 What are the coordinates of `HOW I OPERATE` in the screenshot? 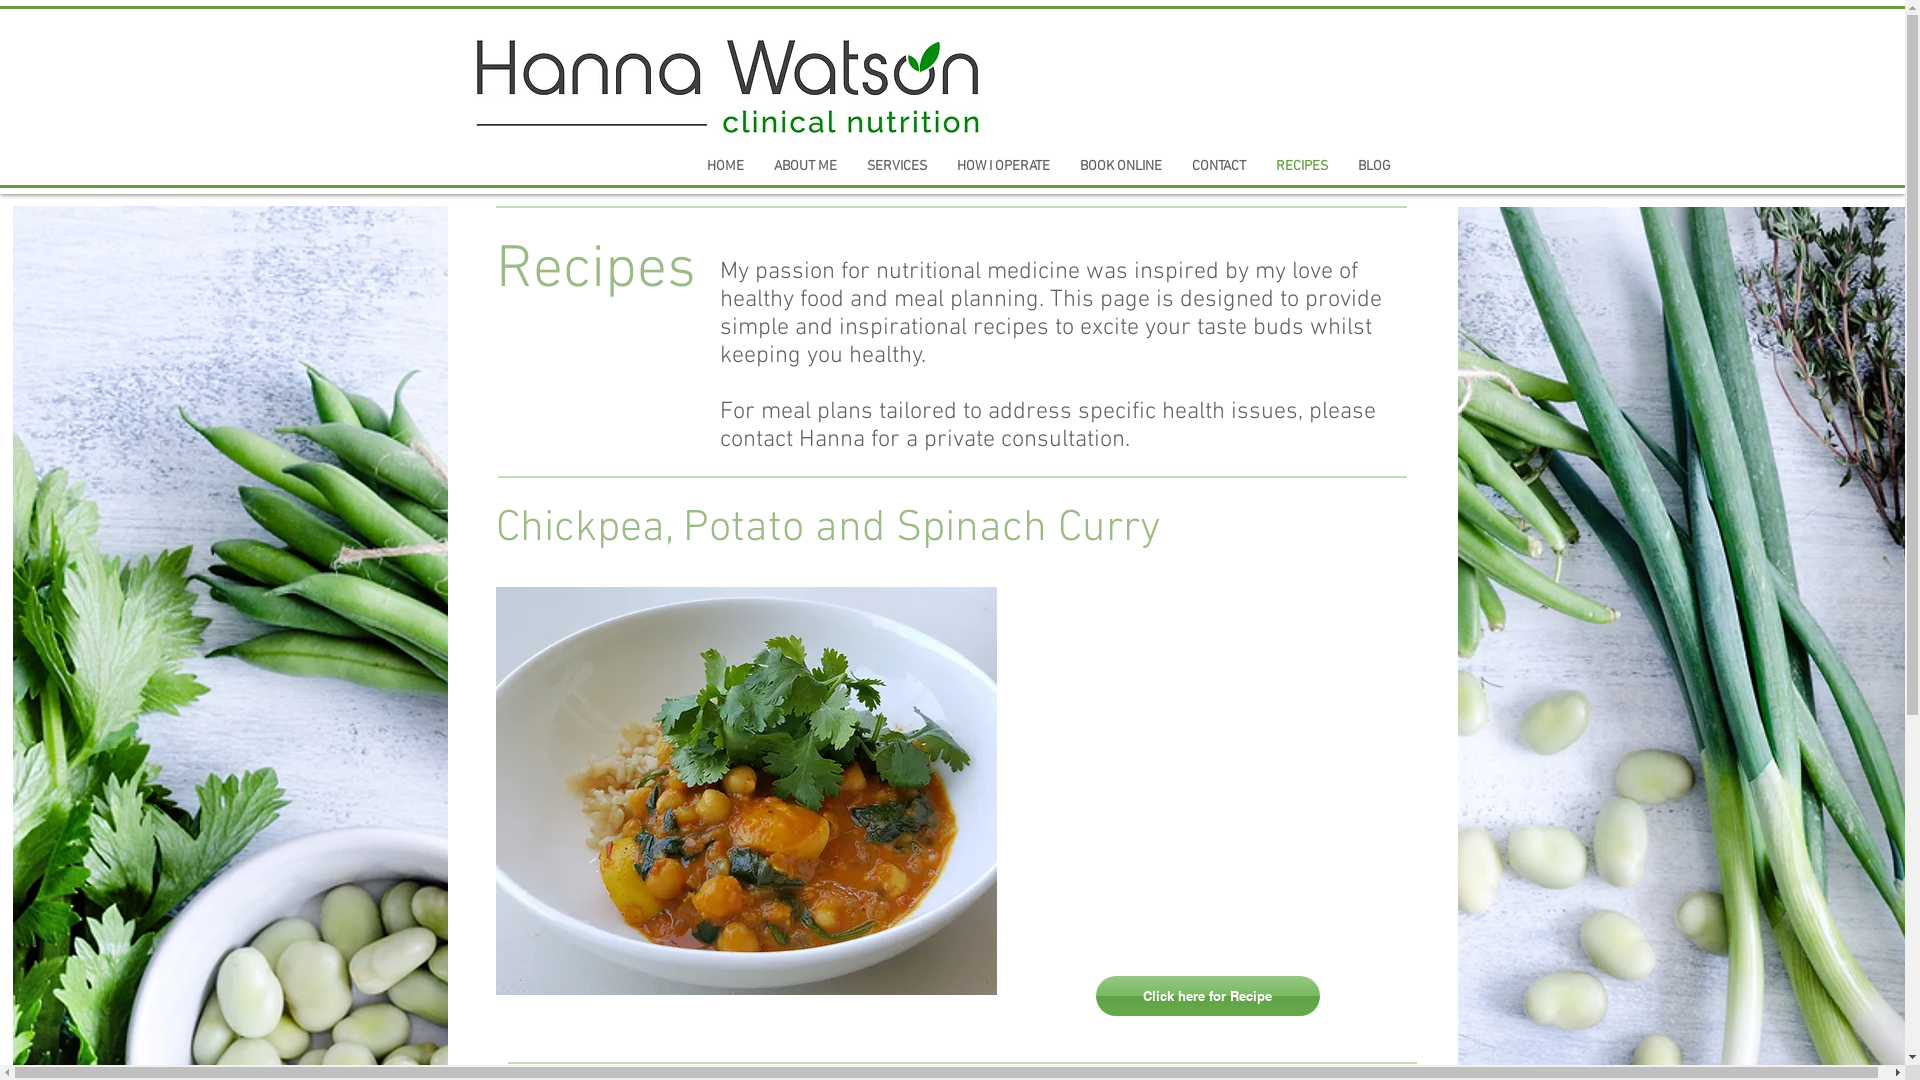 It's located at (1004, 166).